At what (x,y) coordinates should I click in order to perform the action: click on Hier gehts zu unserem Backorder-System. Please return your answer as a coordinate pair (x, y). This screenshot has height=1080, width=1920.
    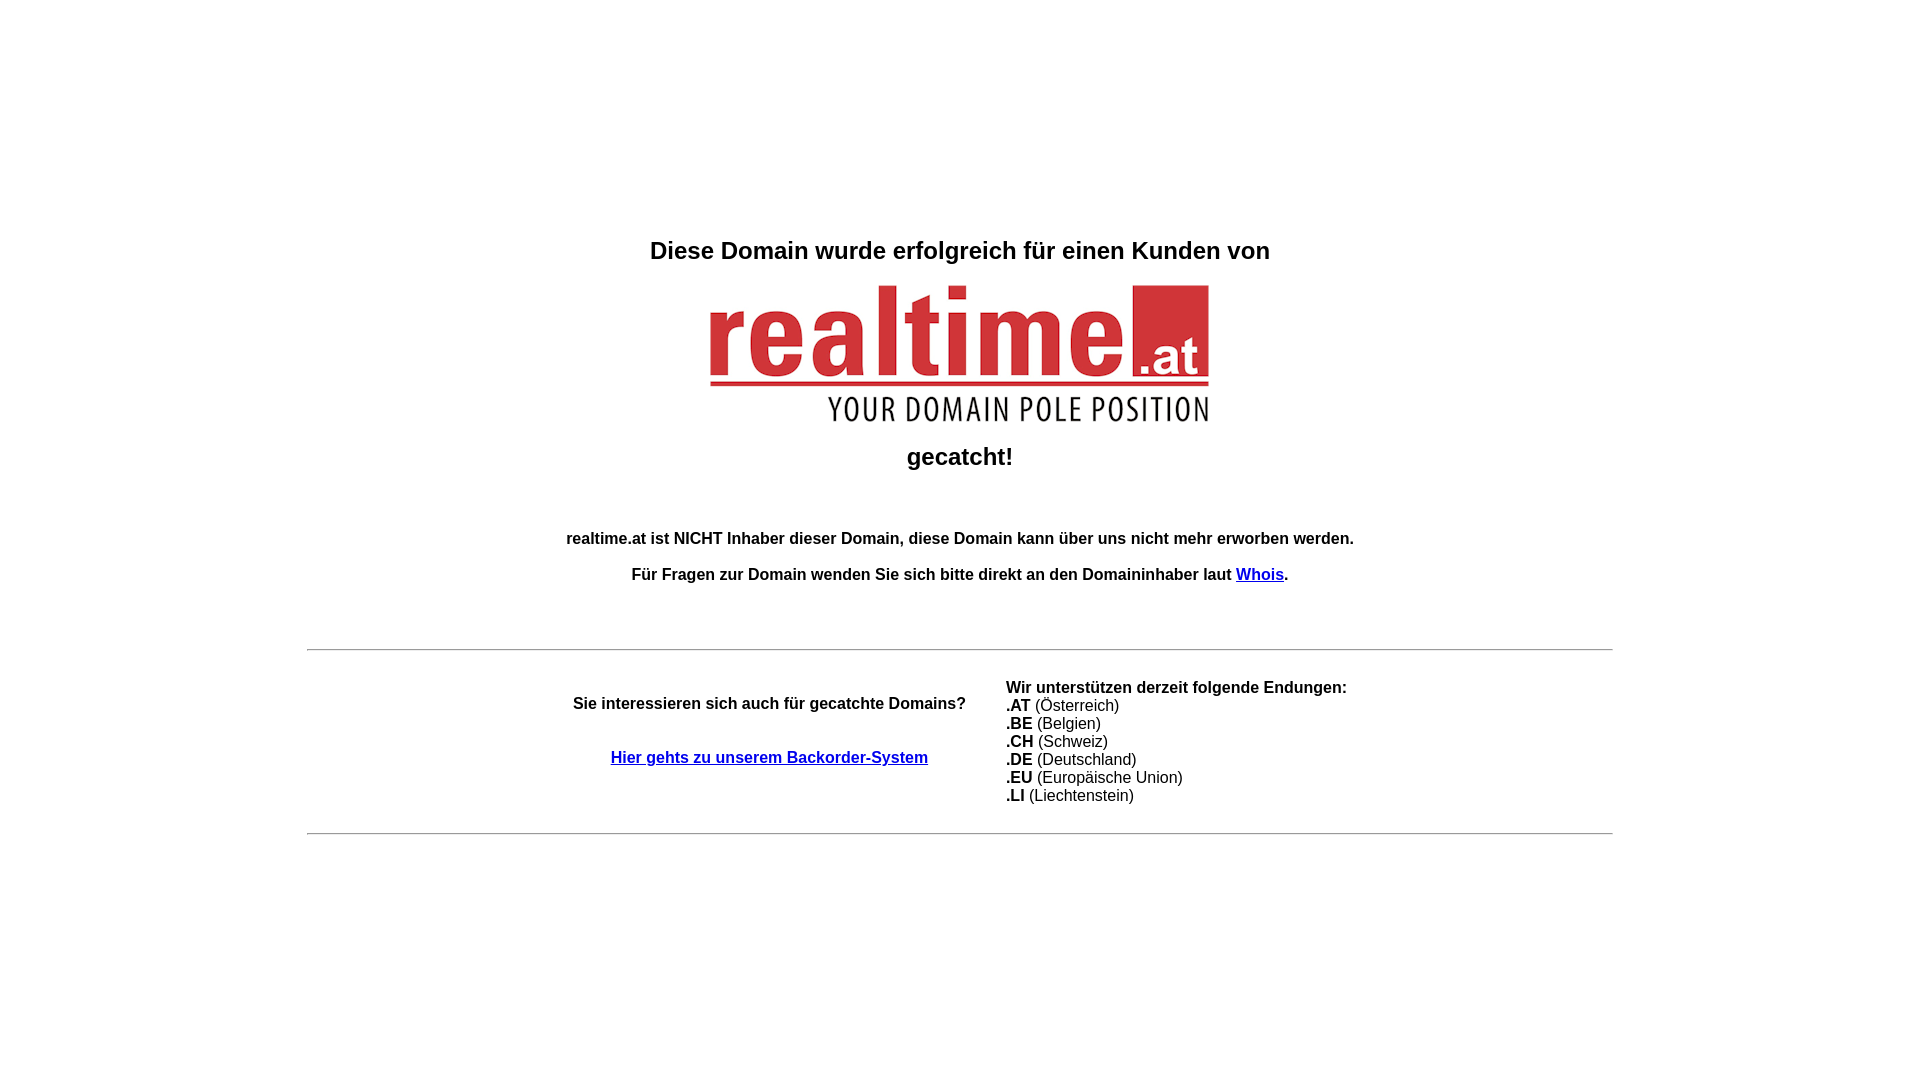
    Looking at the image, I should click on (770, 758).